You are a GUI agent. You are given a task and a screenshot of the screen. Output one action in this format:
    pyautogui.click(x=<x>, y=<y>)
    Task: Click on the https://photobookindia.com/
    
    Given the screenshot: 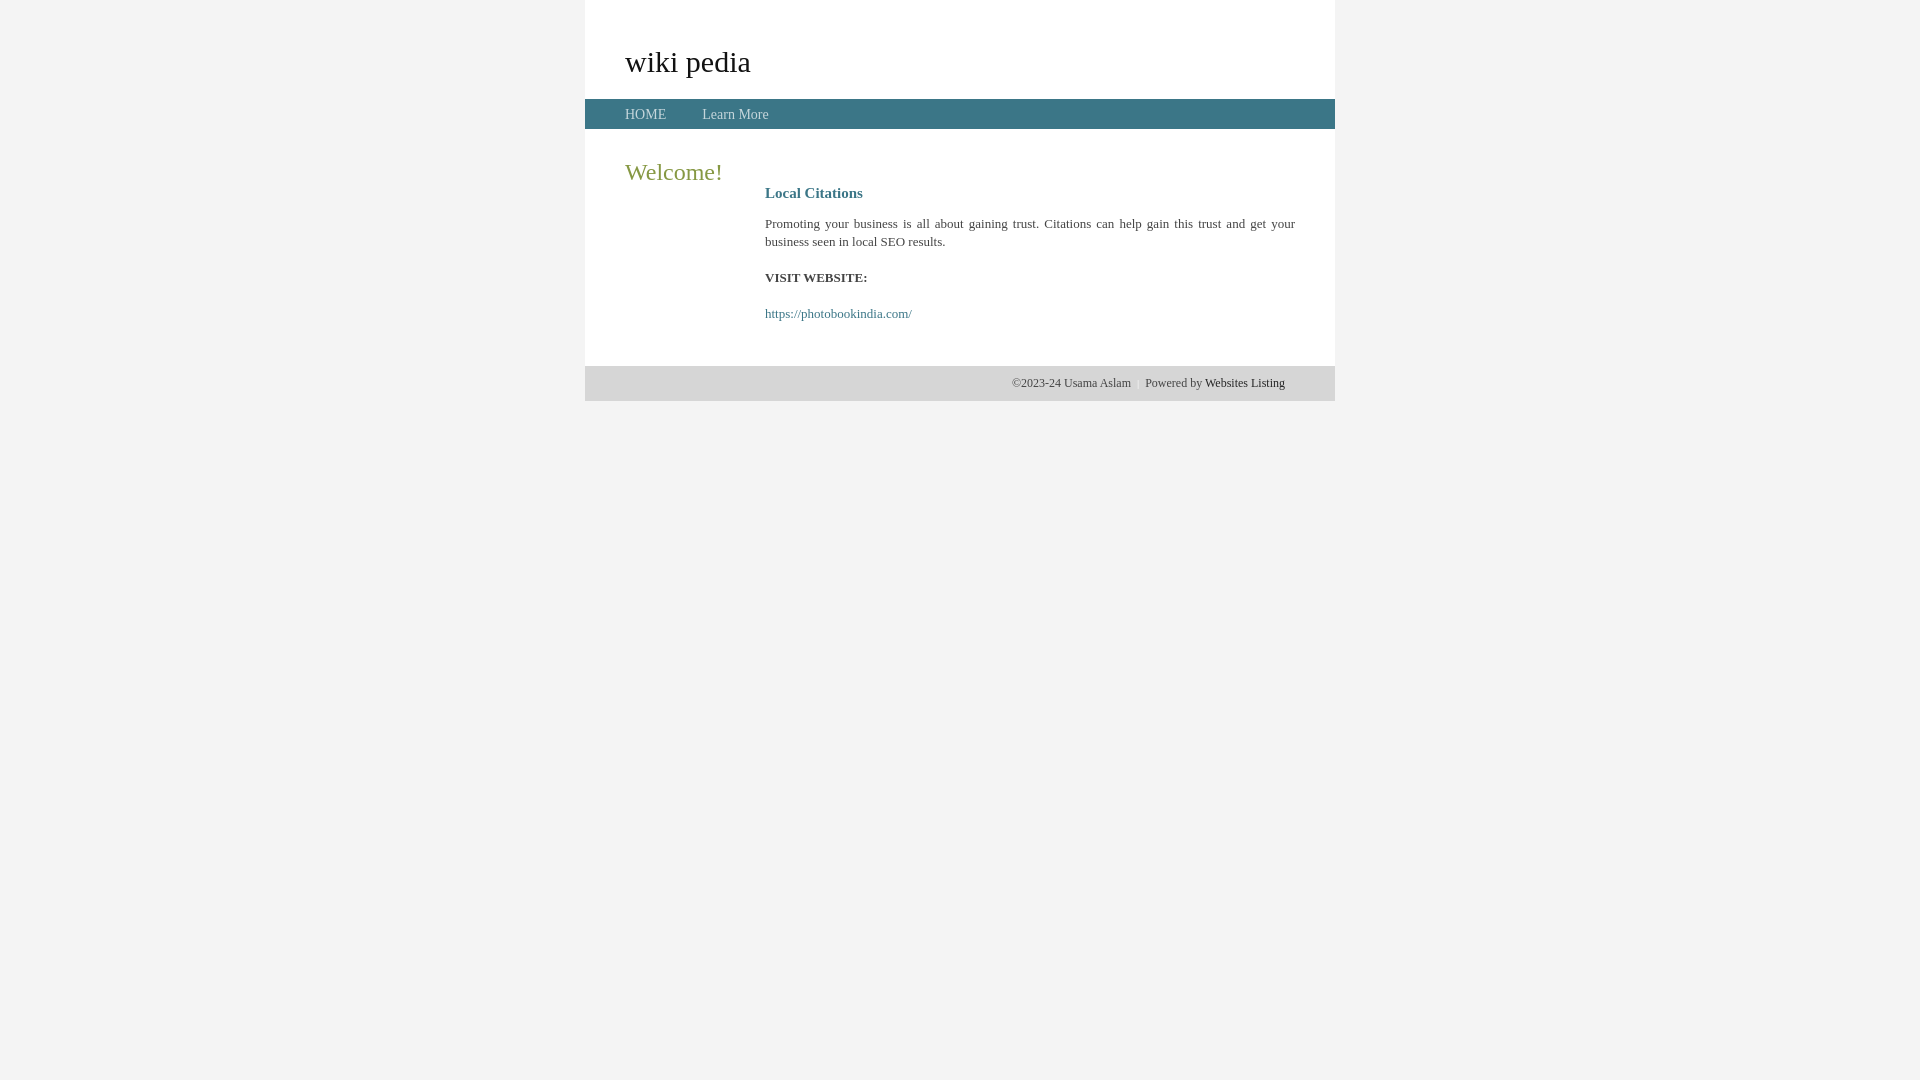 What is the action you would take?
    pyautogui.click(x=838, y=314)
    